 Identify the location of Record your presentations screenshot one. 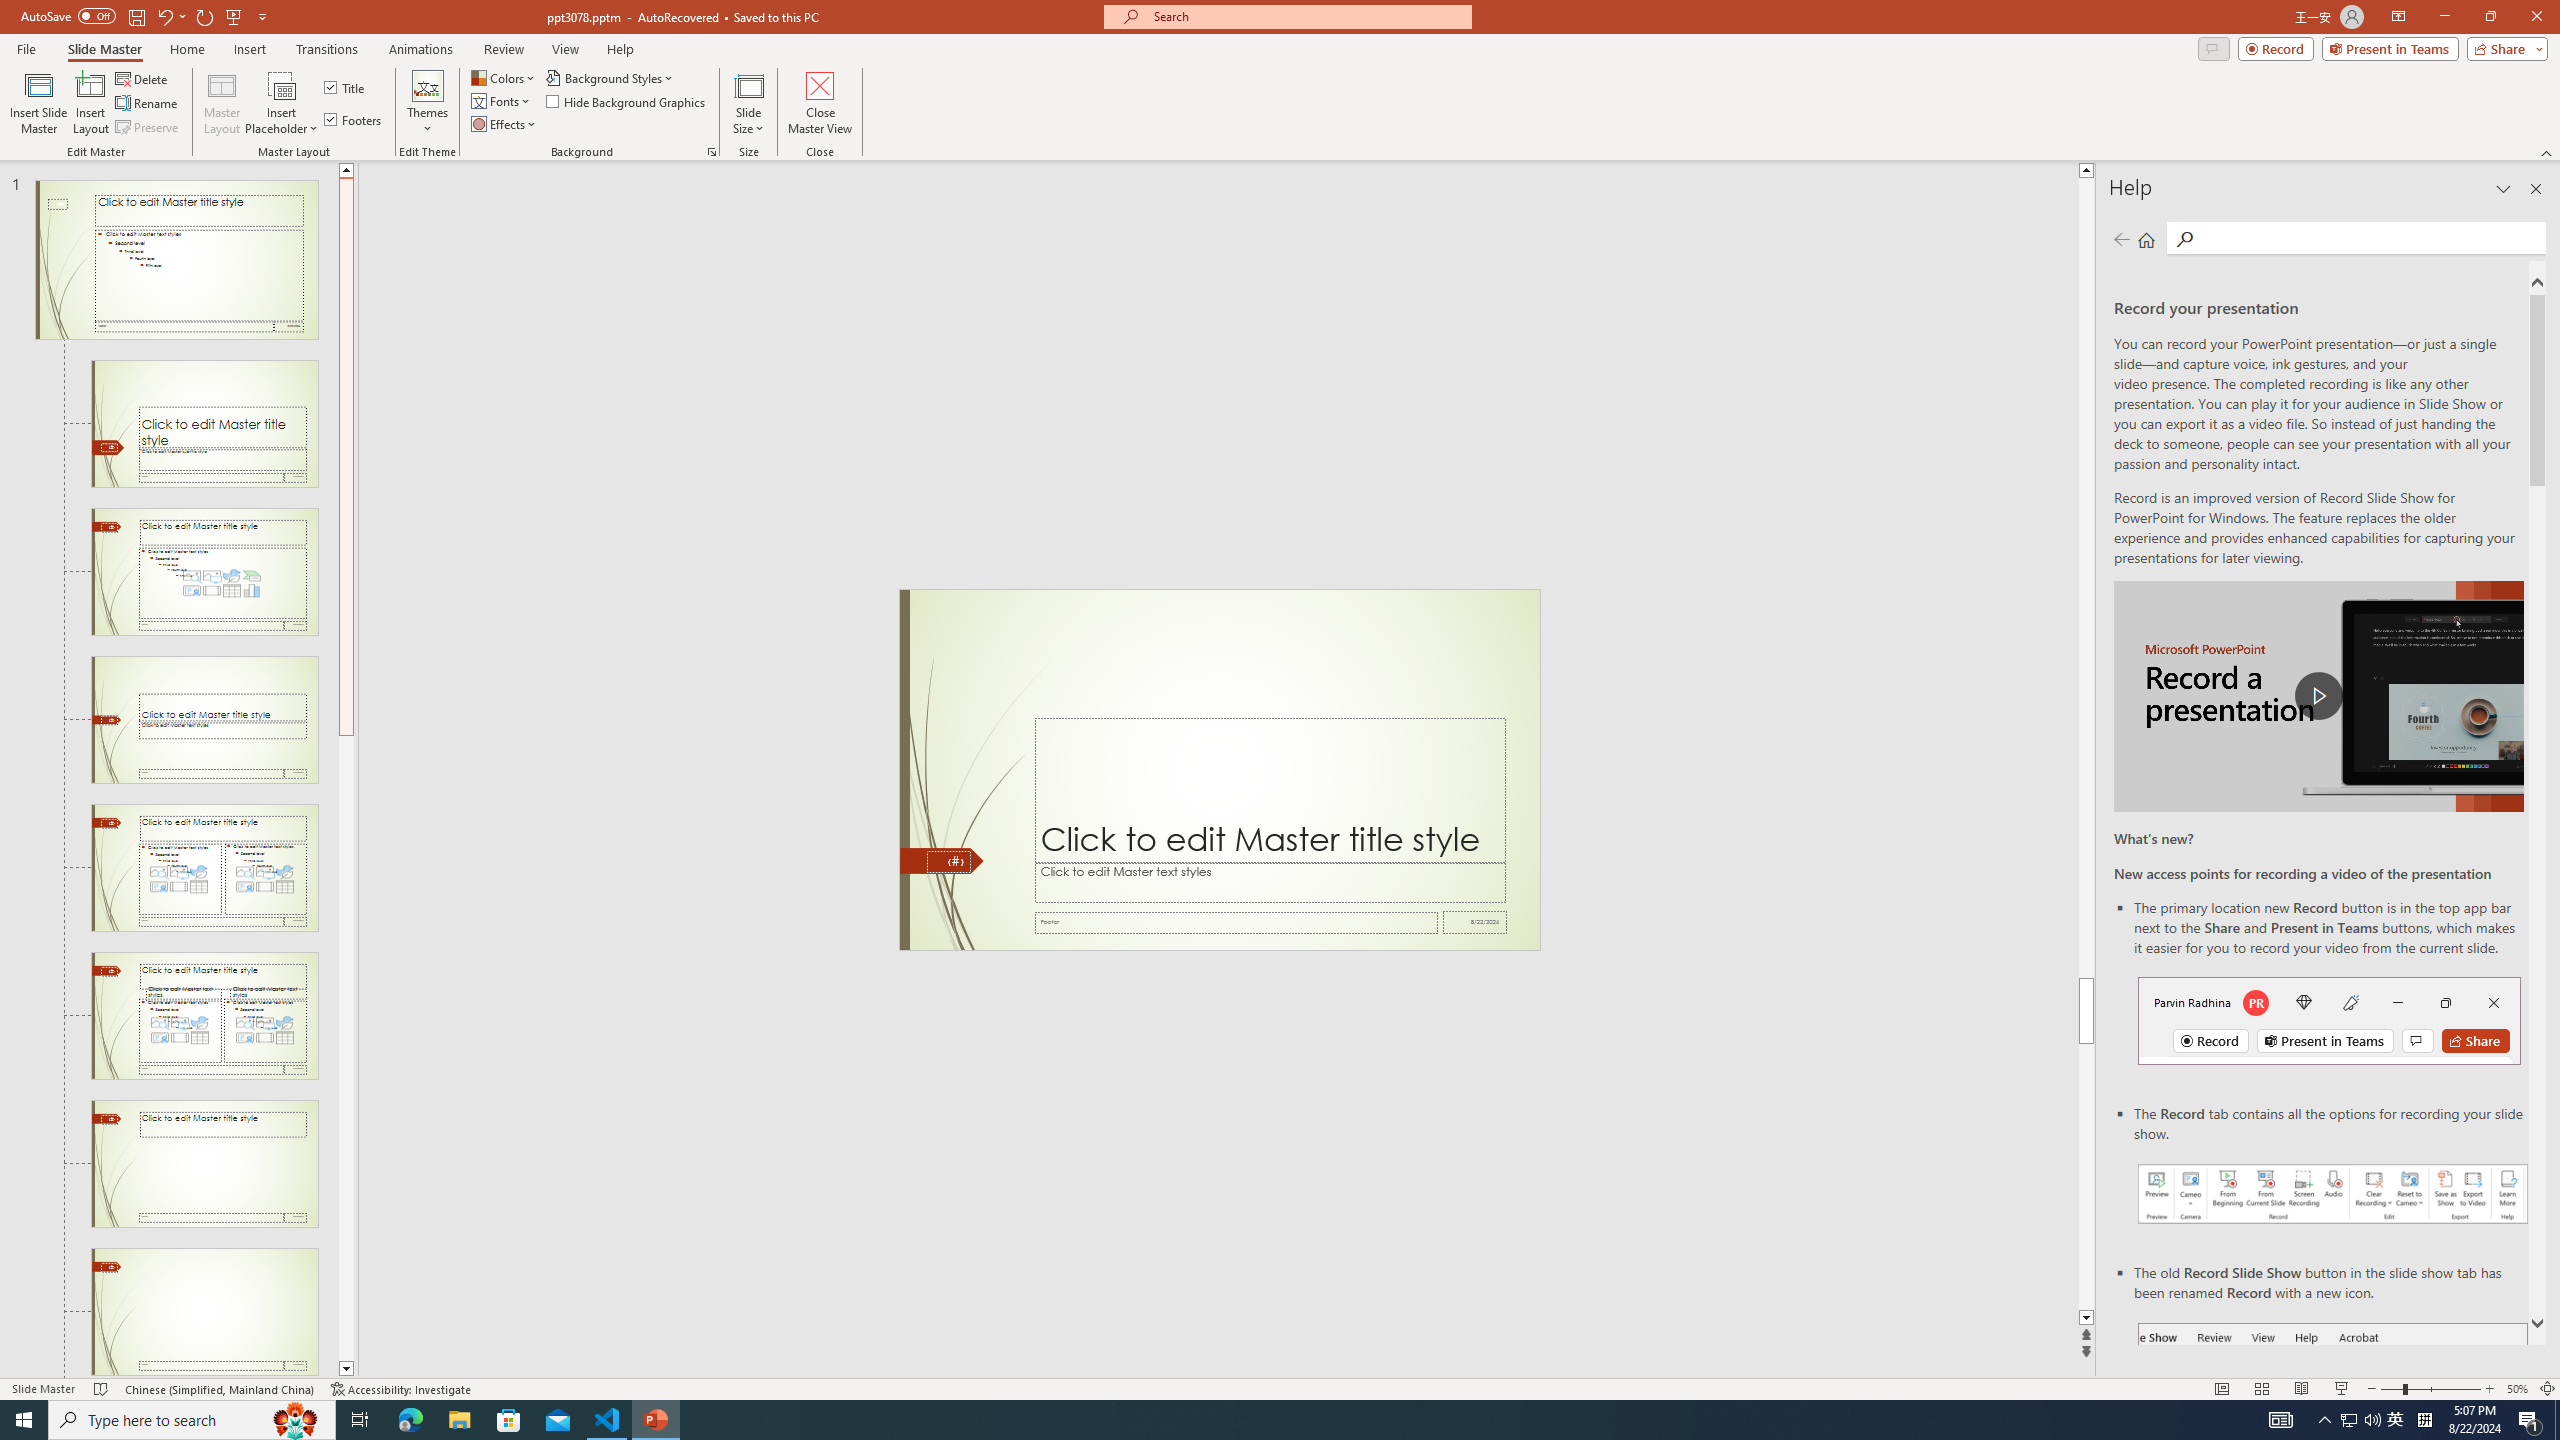
(2333, 1194).